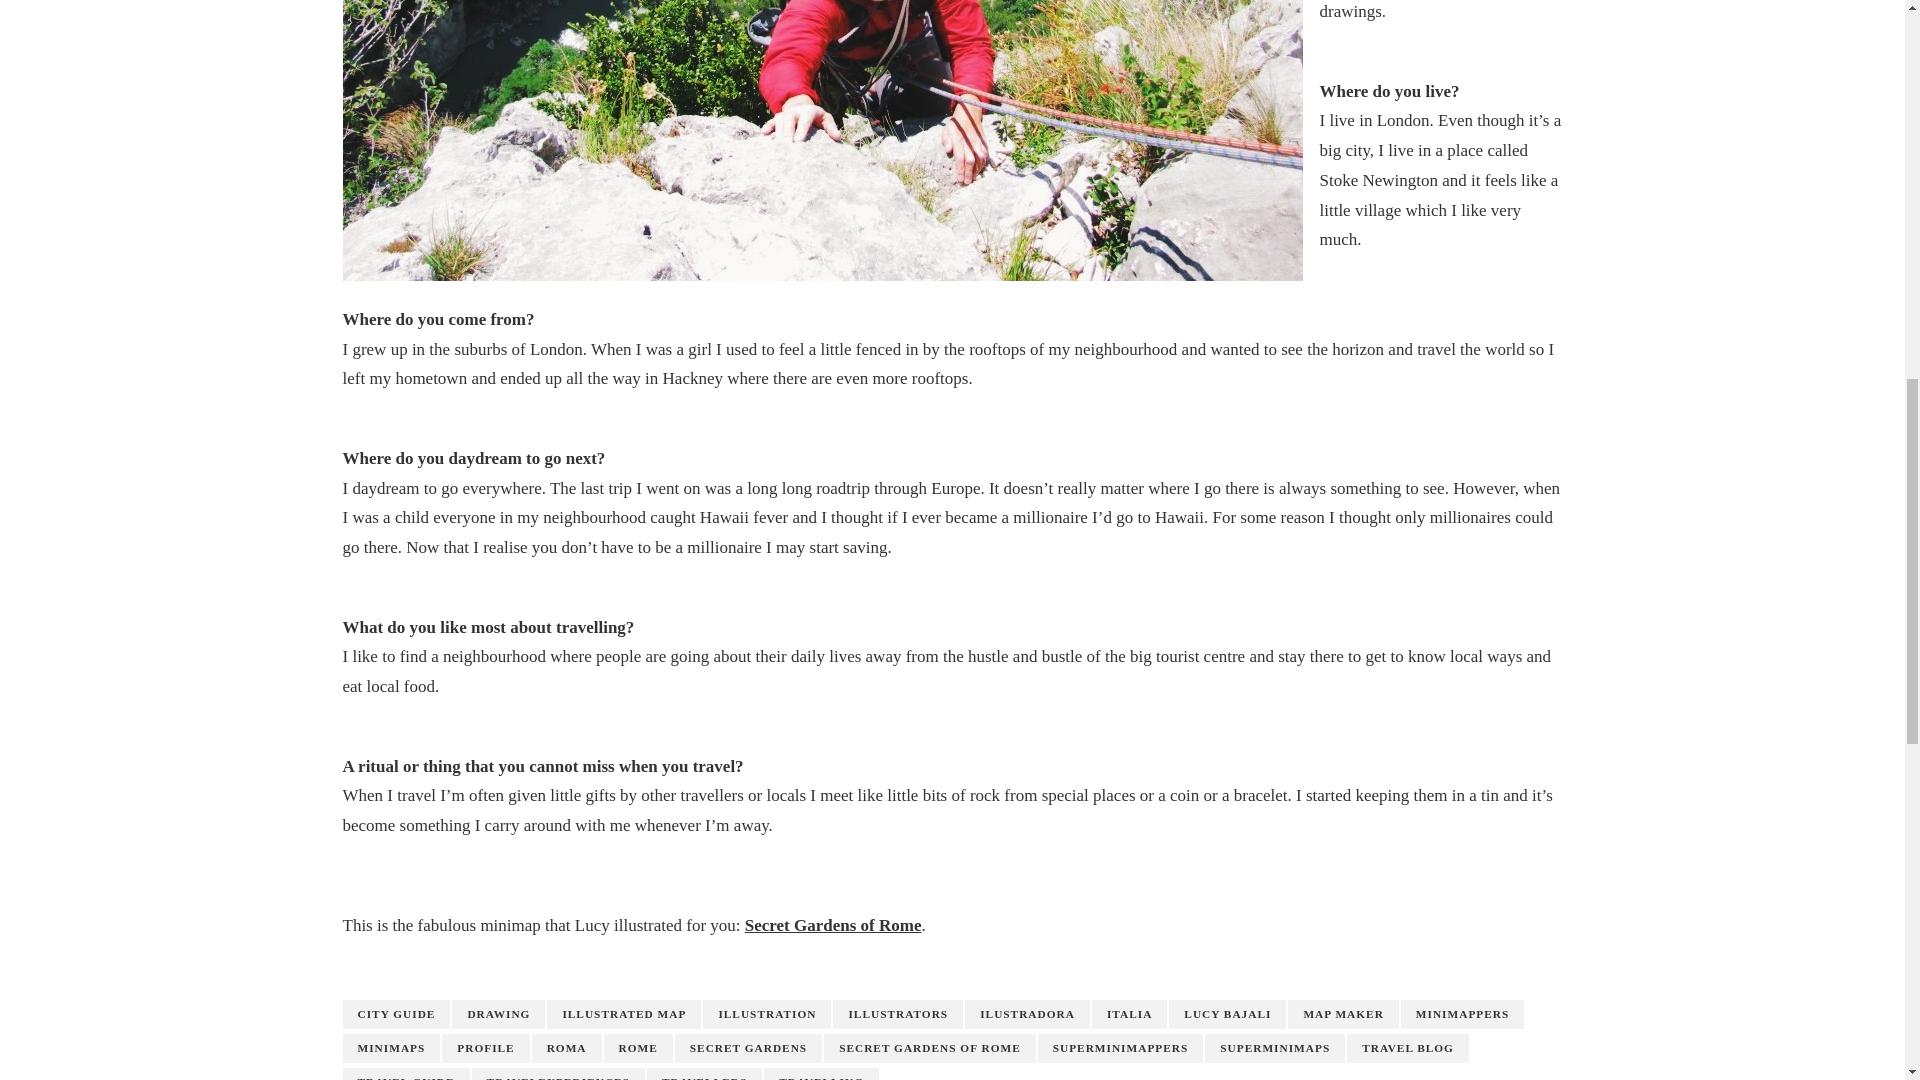 Image resolution: width=1920 pixels, height=1080 pixels. Describe the element at coordinates (1462, 1014) in the screenshot. I see `MINIMAPPERS` at that location.